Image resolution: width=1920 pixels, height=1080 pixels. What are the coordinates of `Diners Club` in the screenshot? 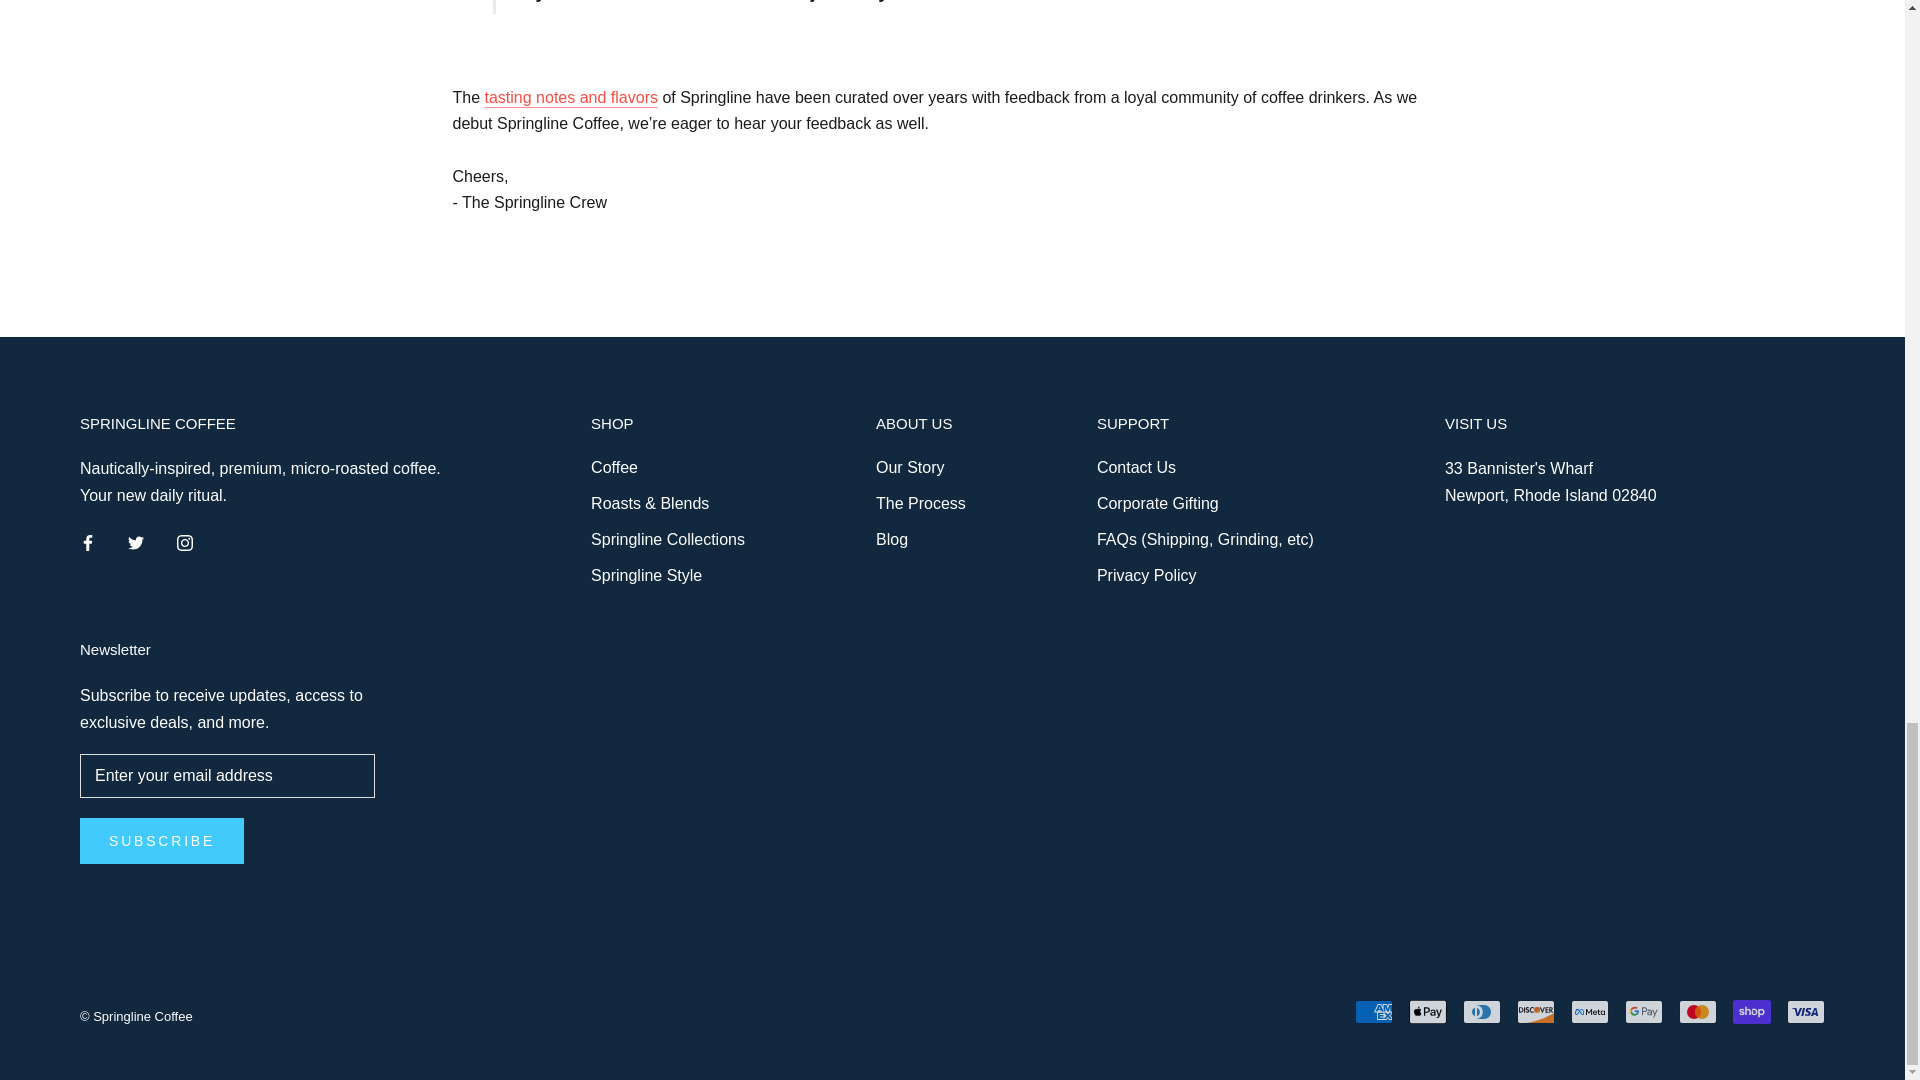 It's located at (1482, 1012).